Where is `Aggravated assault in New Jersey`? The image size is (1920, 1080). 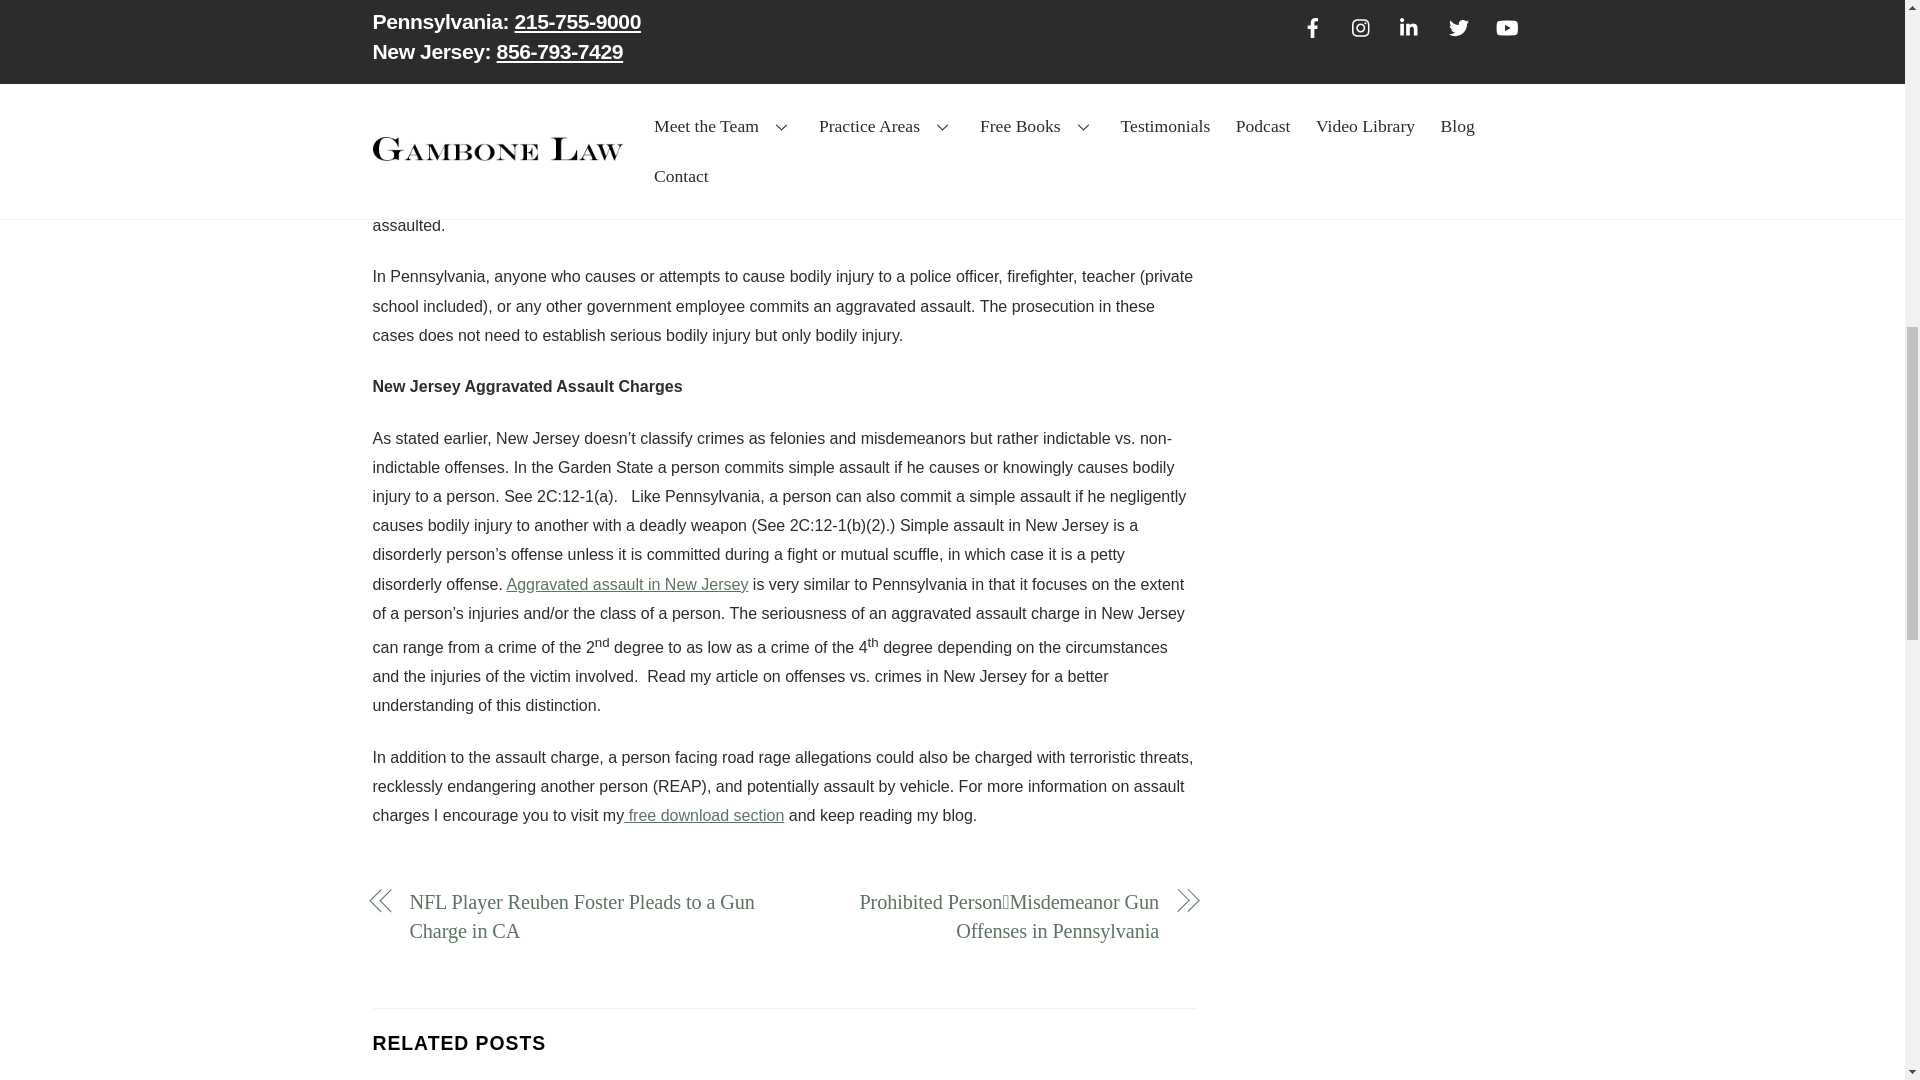 Aggravated assault in New Jersey is located at coordinates (627, 584).